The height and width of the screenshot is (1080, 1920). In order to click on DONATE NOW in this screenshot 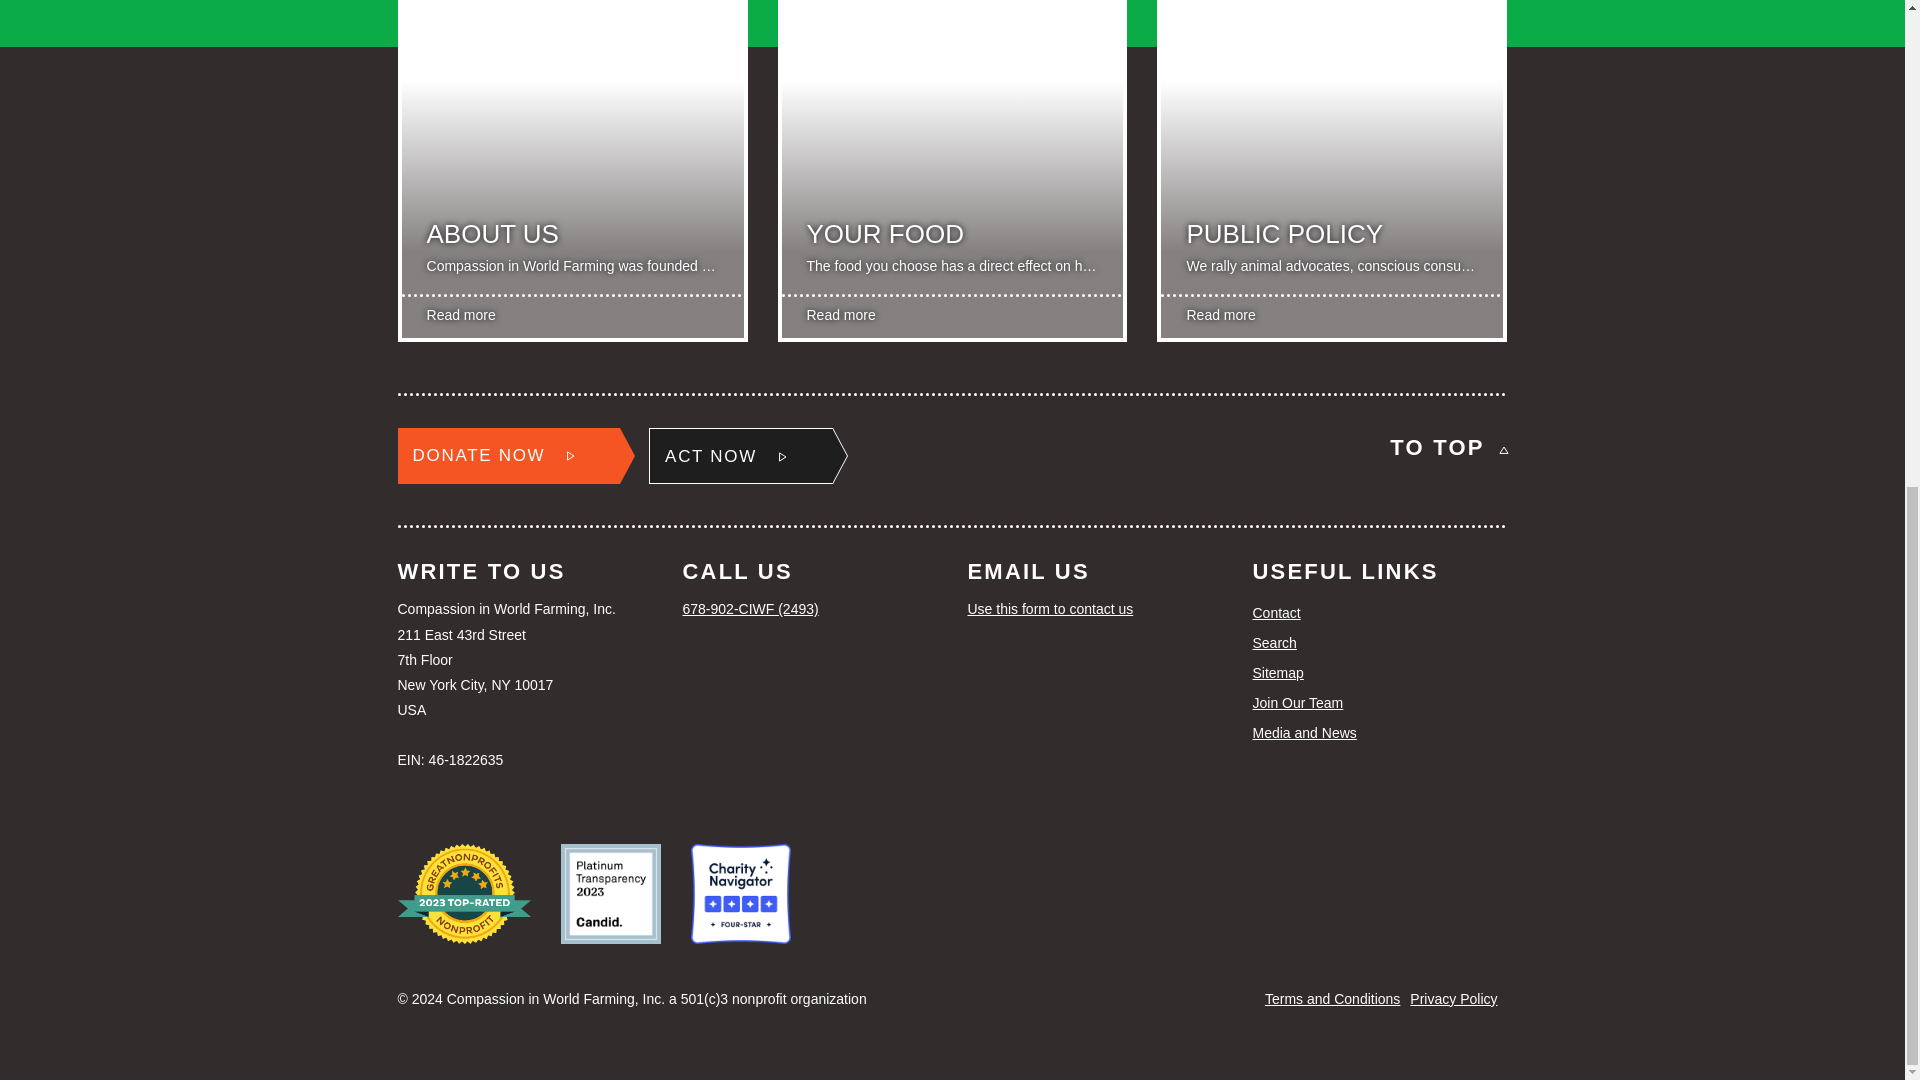, I will do `click(508, 455)`.